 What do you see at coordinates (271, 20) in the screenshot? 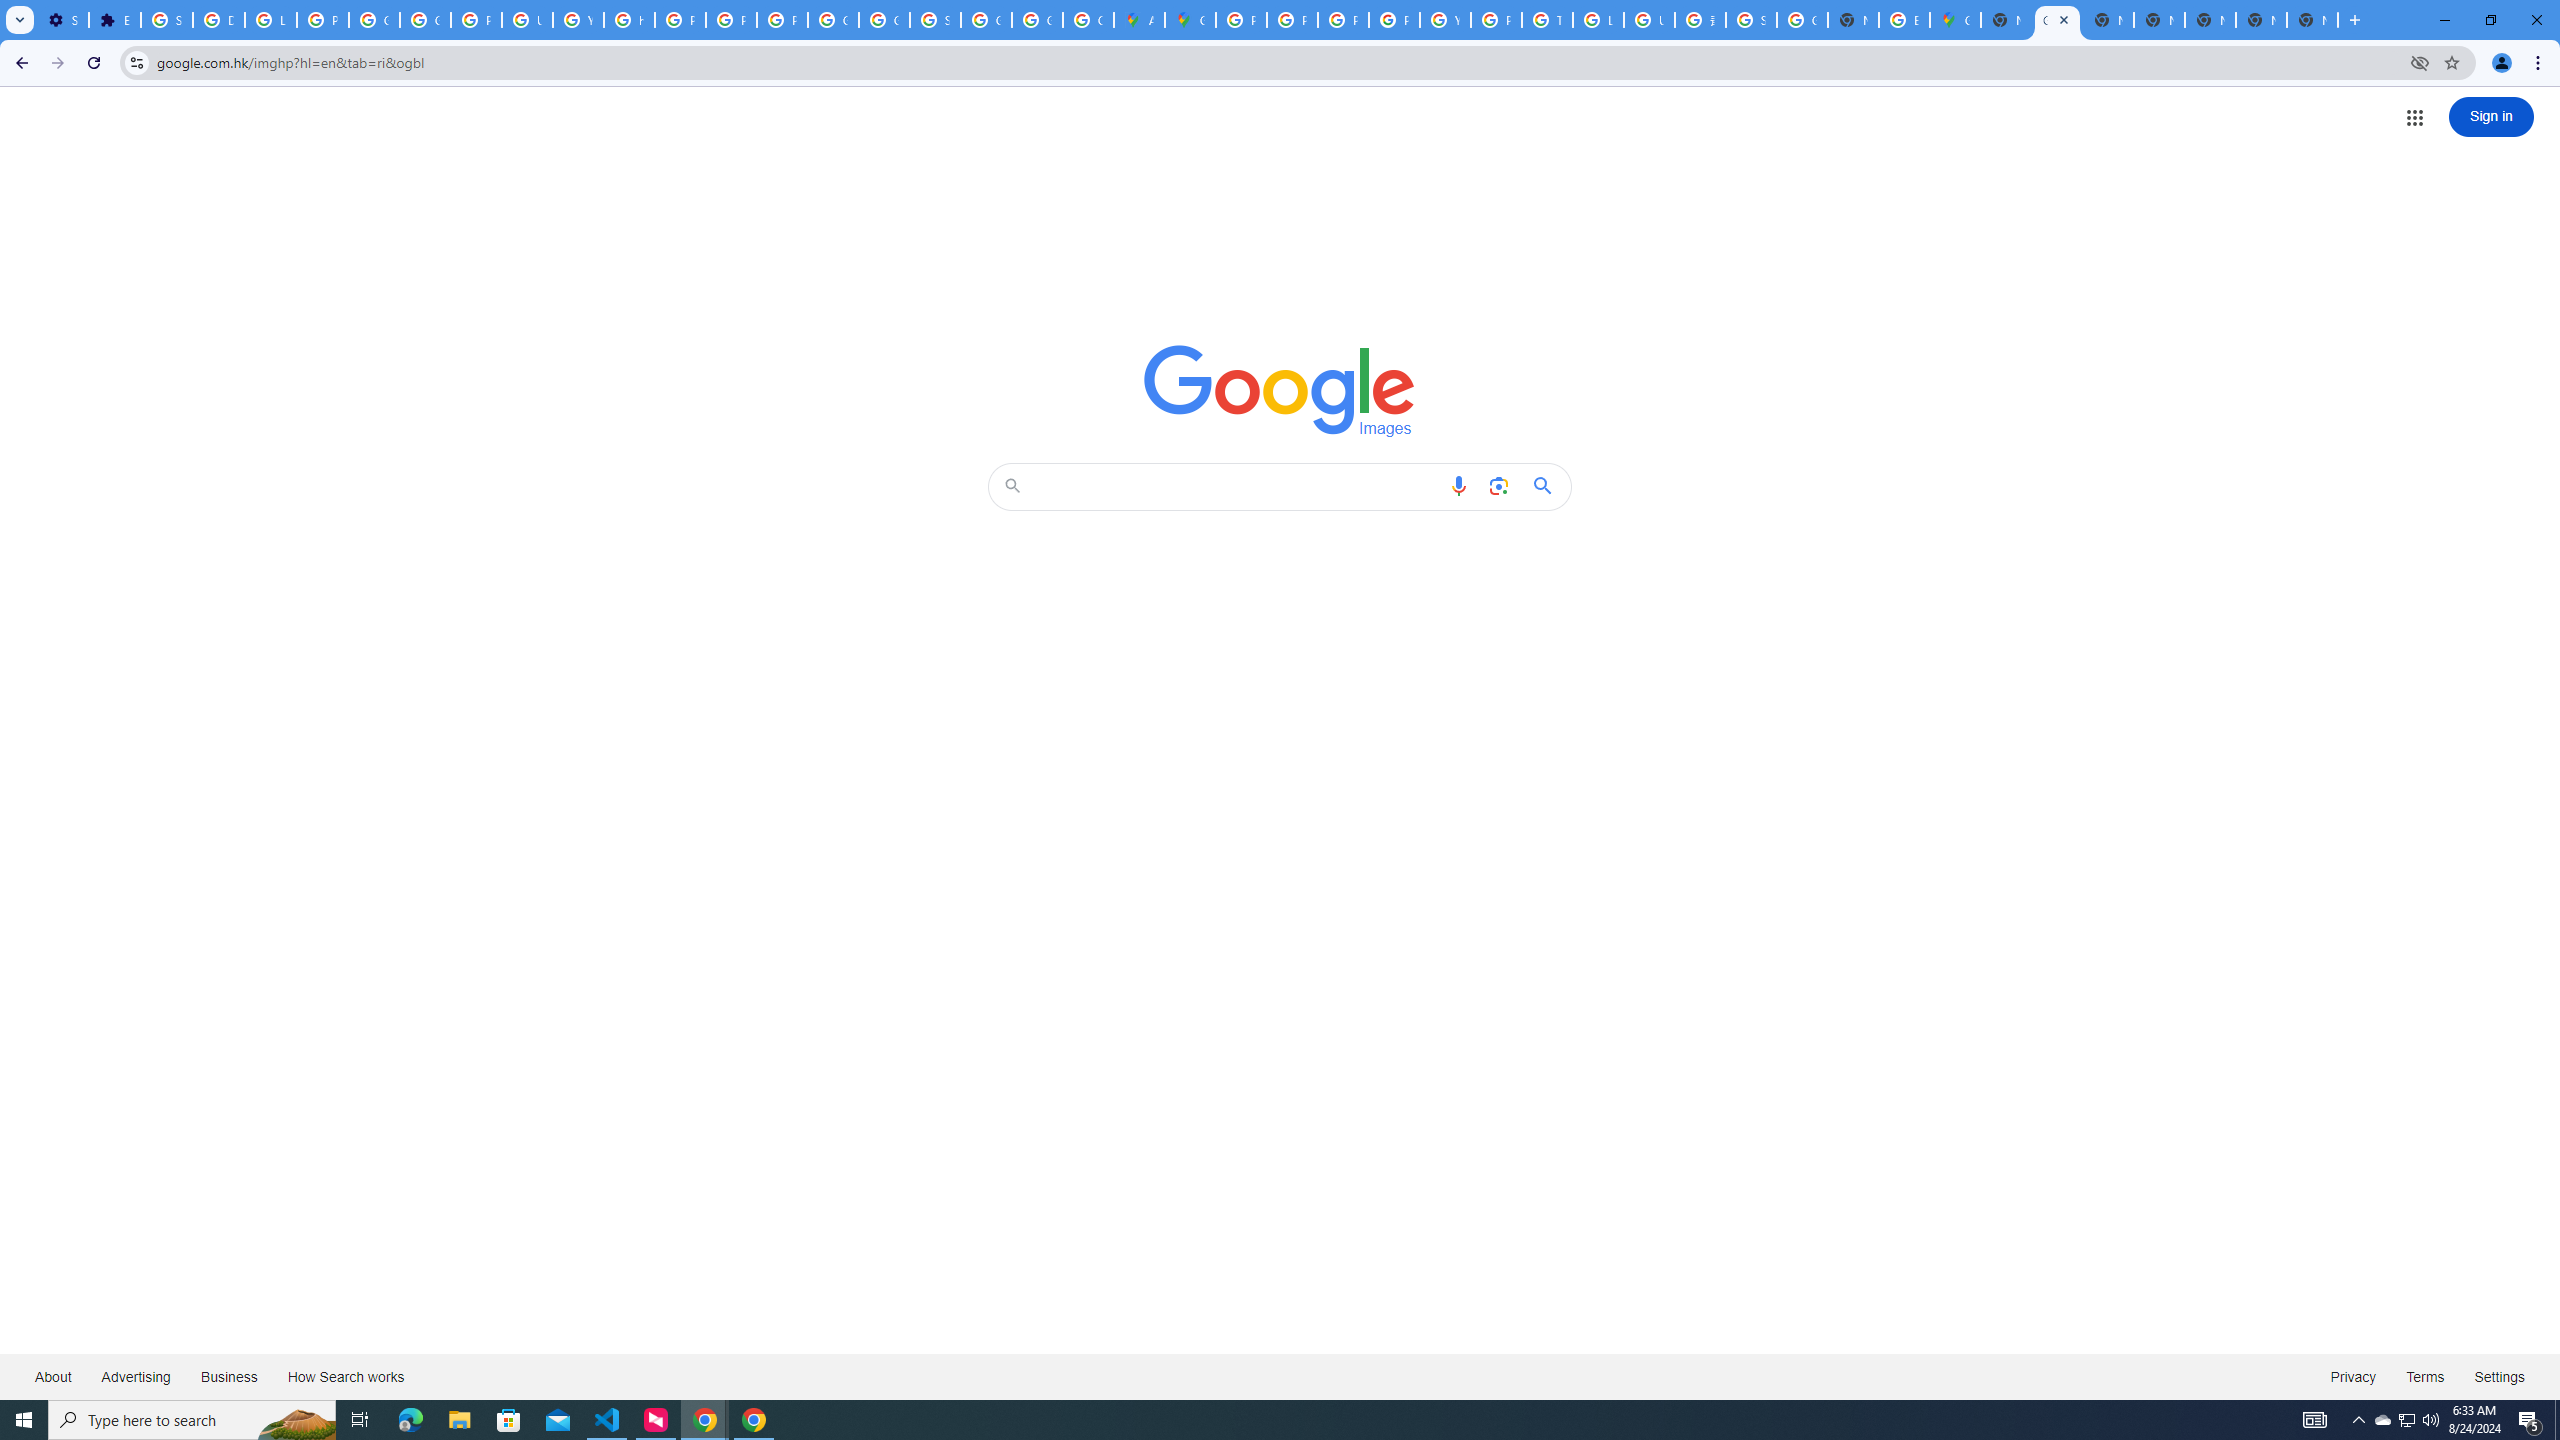
I see `Learn how to find your photos - Google Photos Help` at bounding box center [271, 20].